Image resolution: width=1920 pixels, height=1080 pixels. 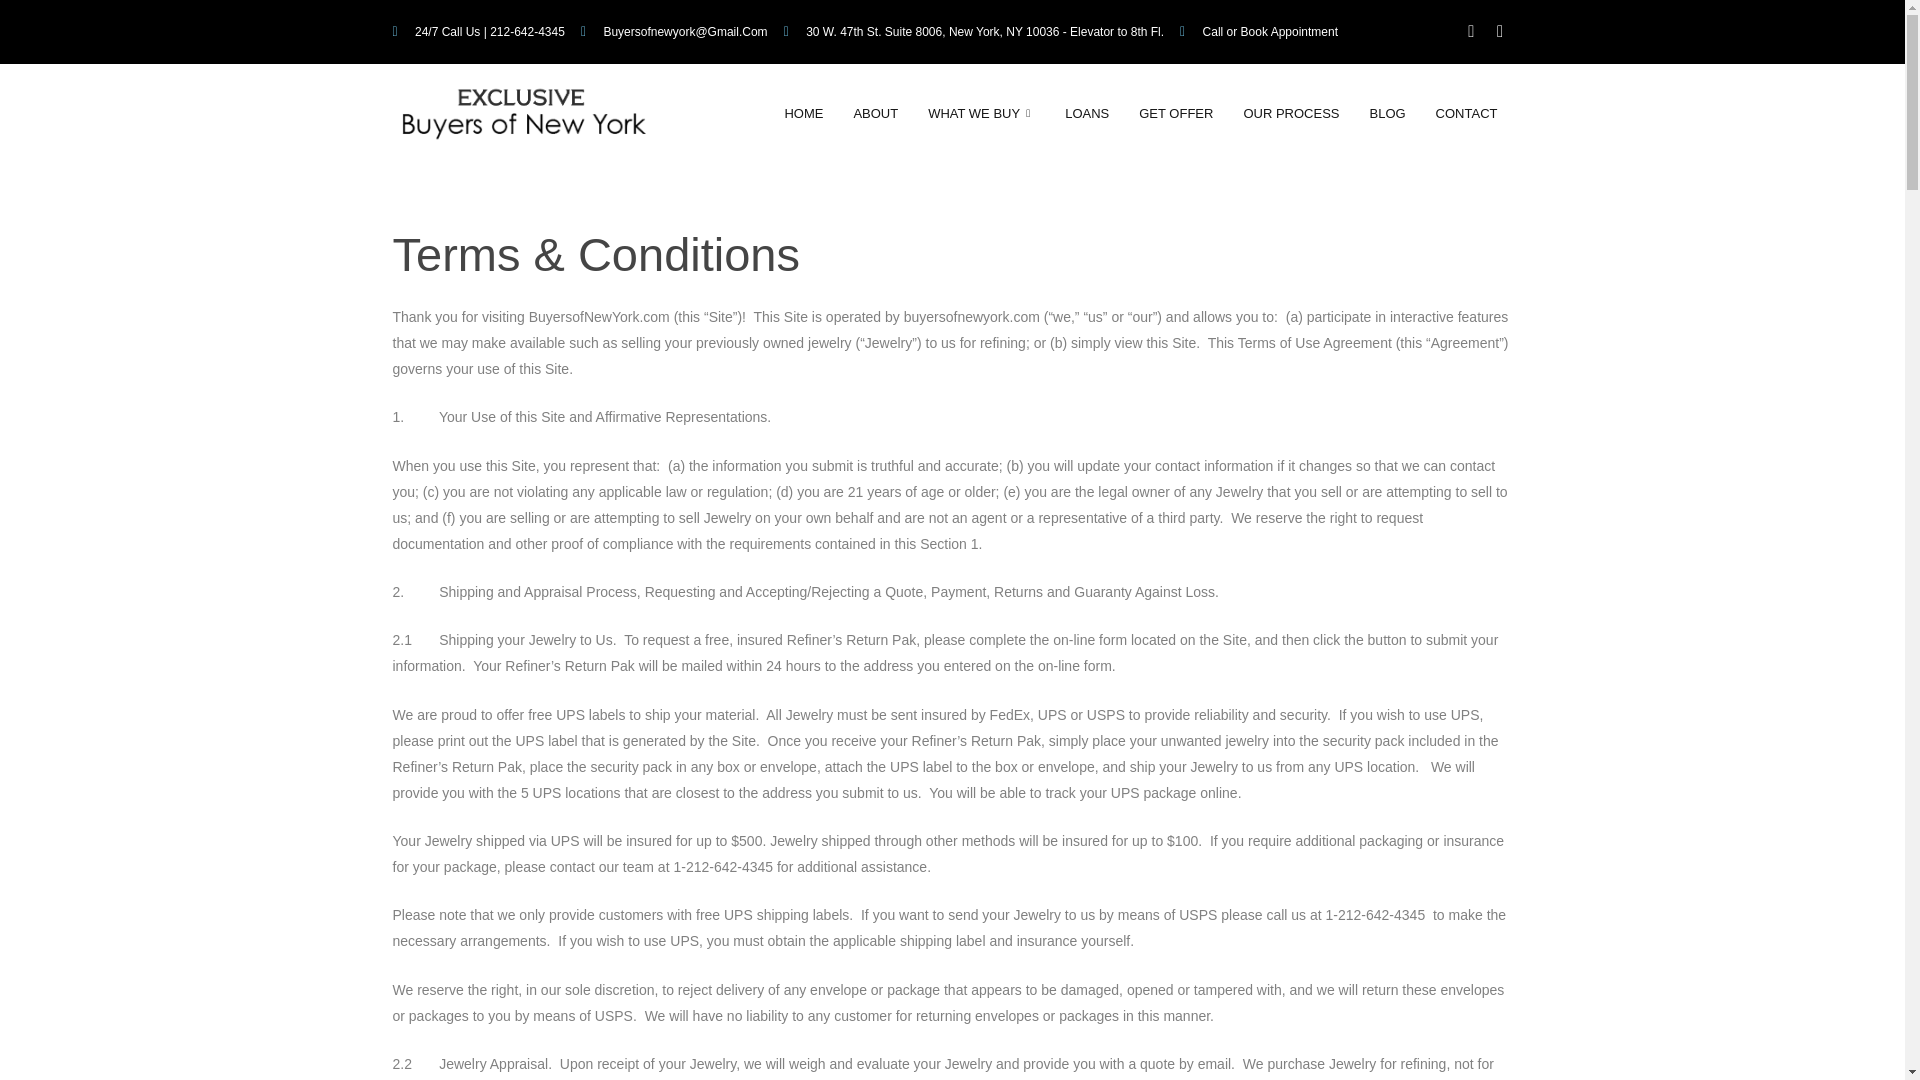 What do you see at coordinates (1086, 114) in the screenshot?
I see `LOANS` at bounding box center [1086, 114].